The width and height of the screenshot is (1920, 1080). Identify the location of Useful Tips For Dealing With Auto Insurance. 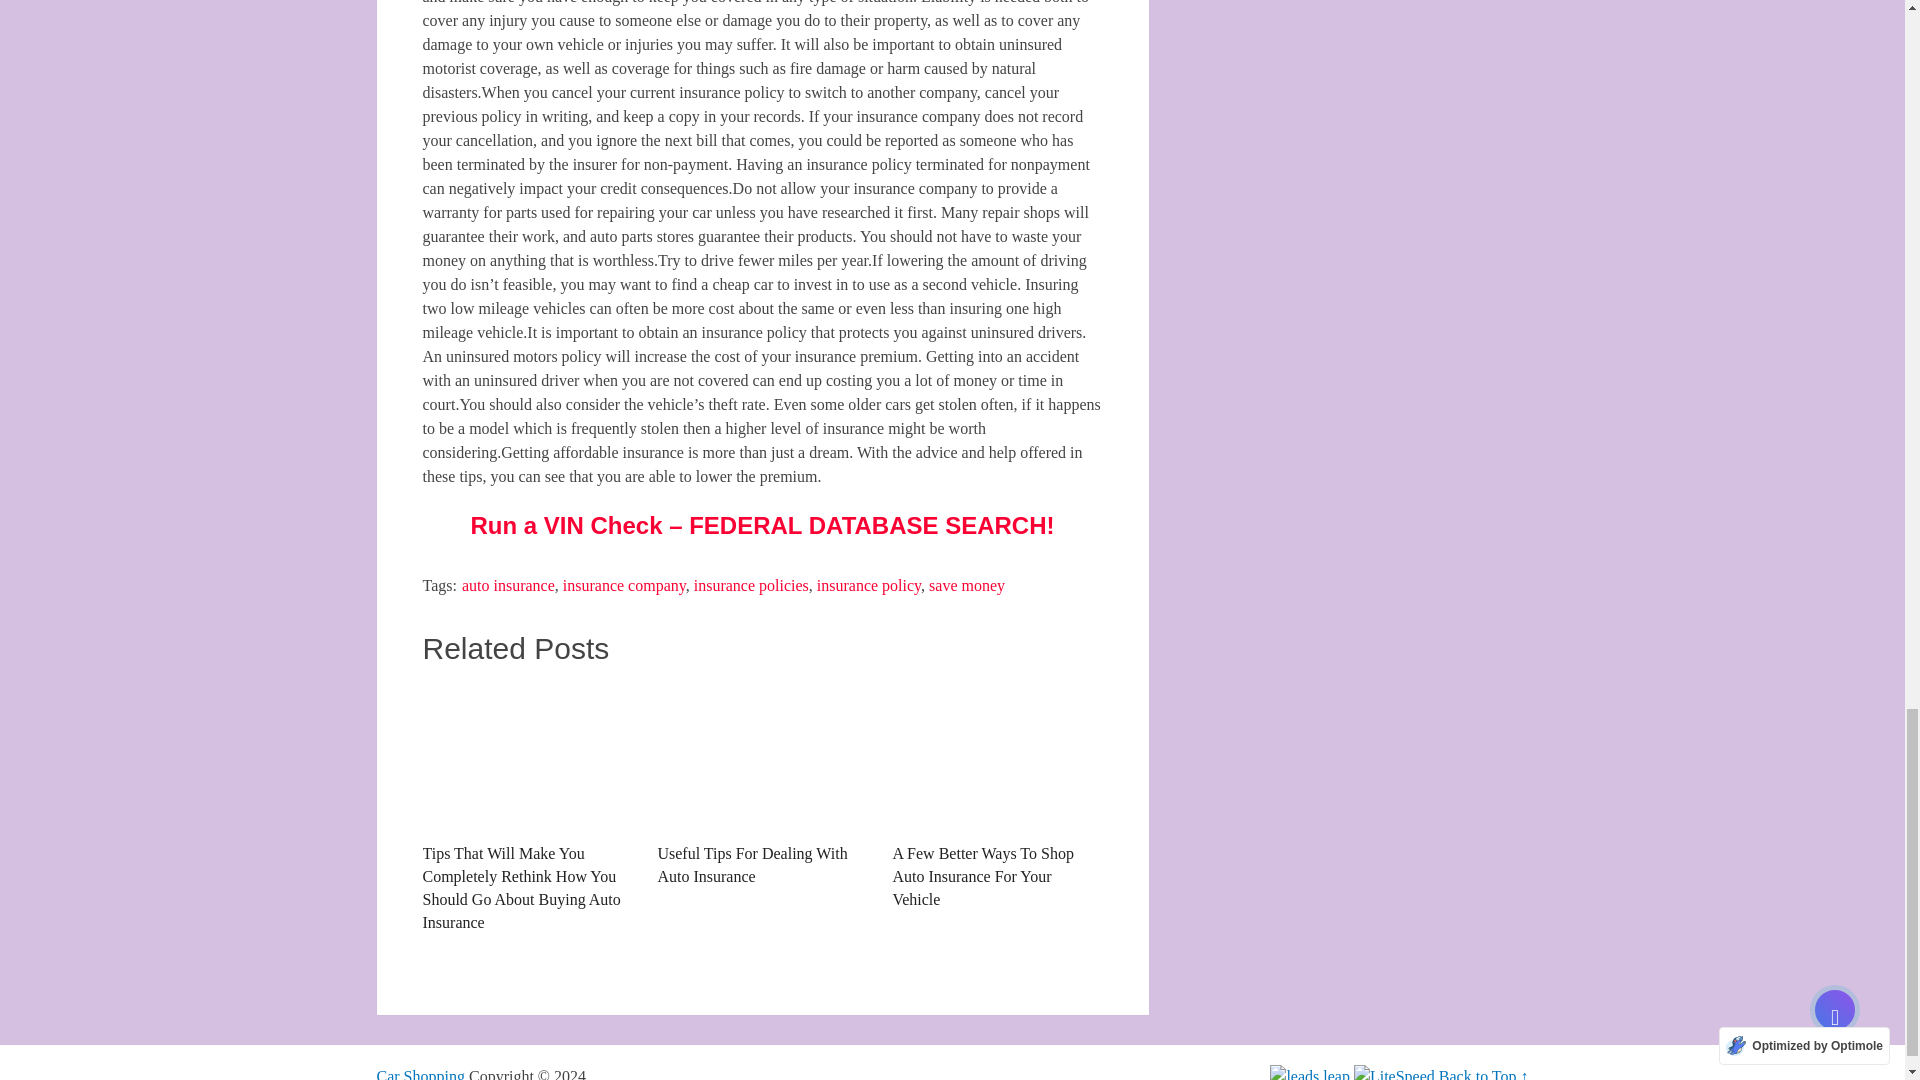
(762, 784).